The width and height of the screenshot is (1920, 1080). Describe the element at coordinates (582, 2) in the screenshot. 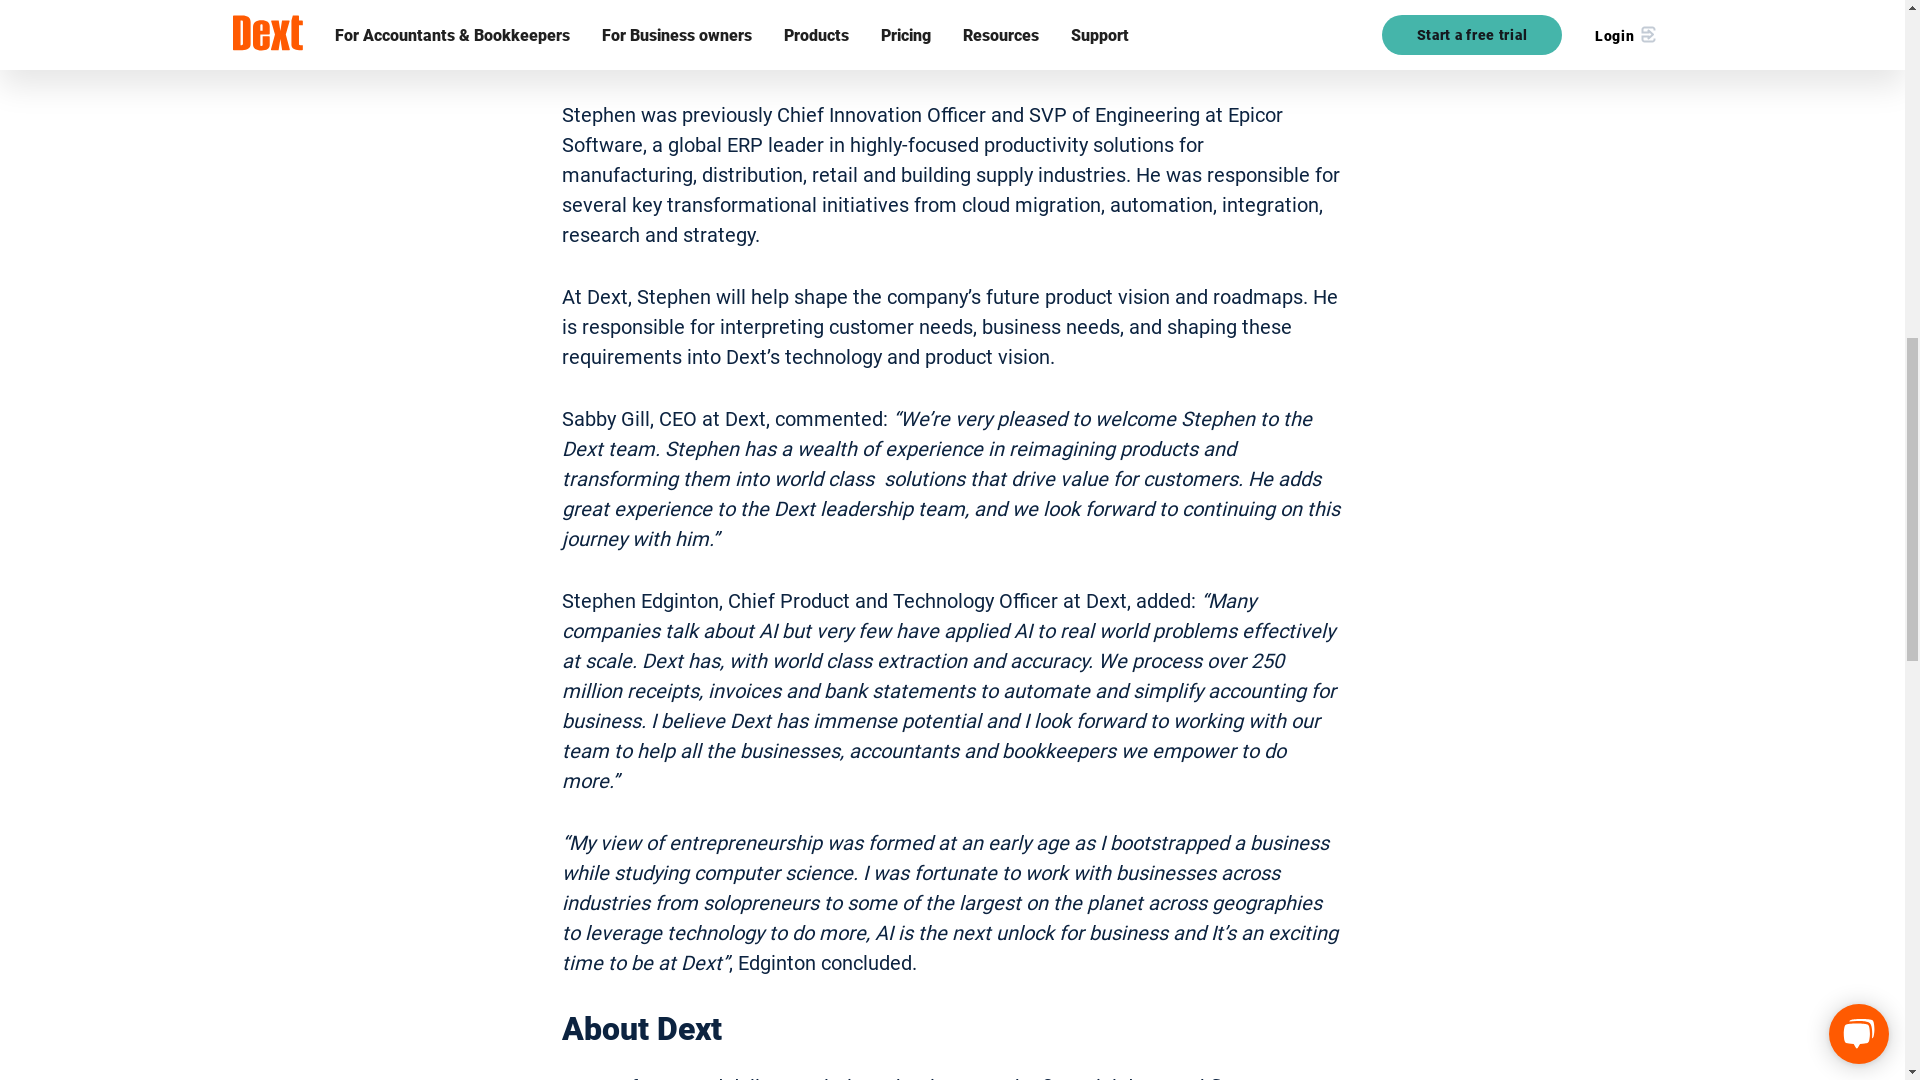

I see `Dext` at that location.